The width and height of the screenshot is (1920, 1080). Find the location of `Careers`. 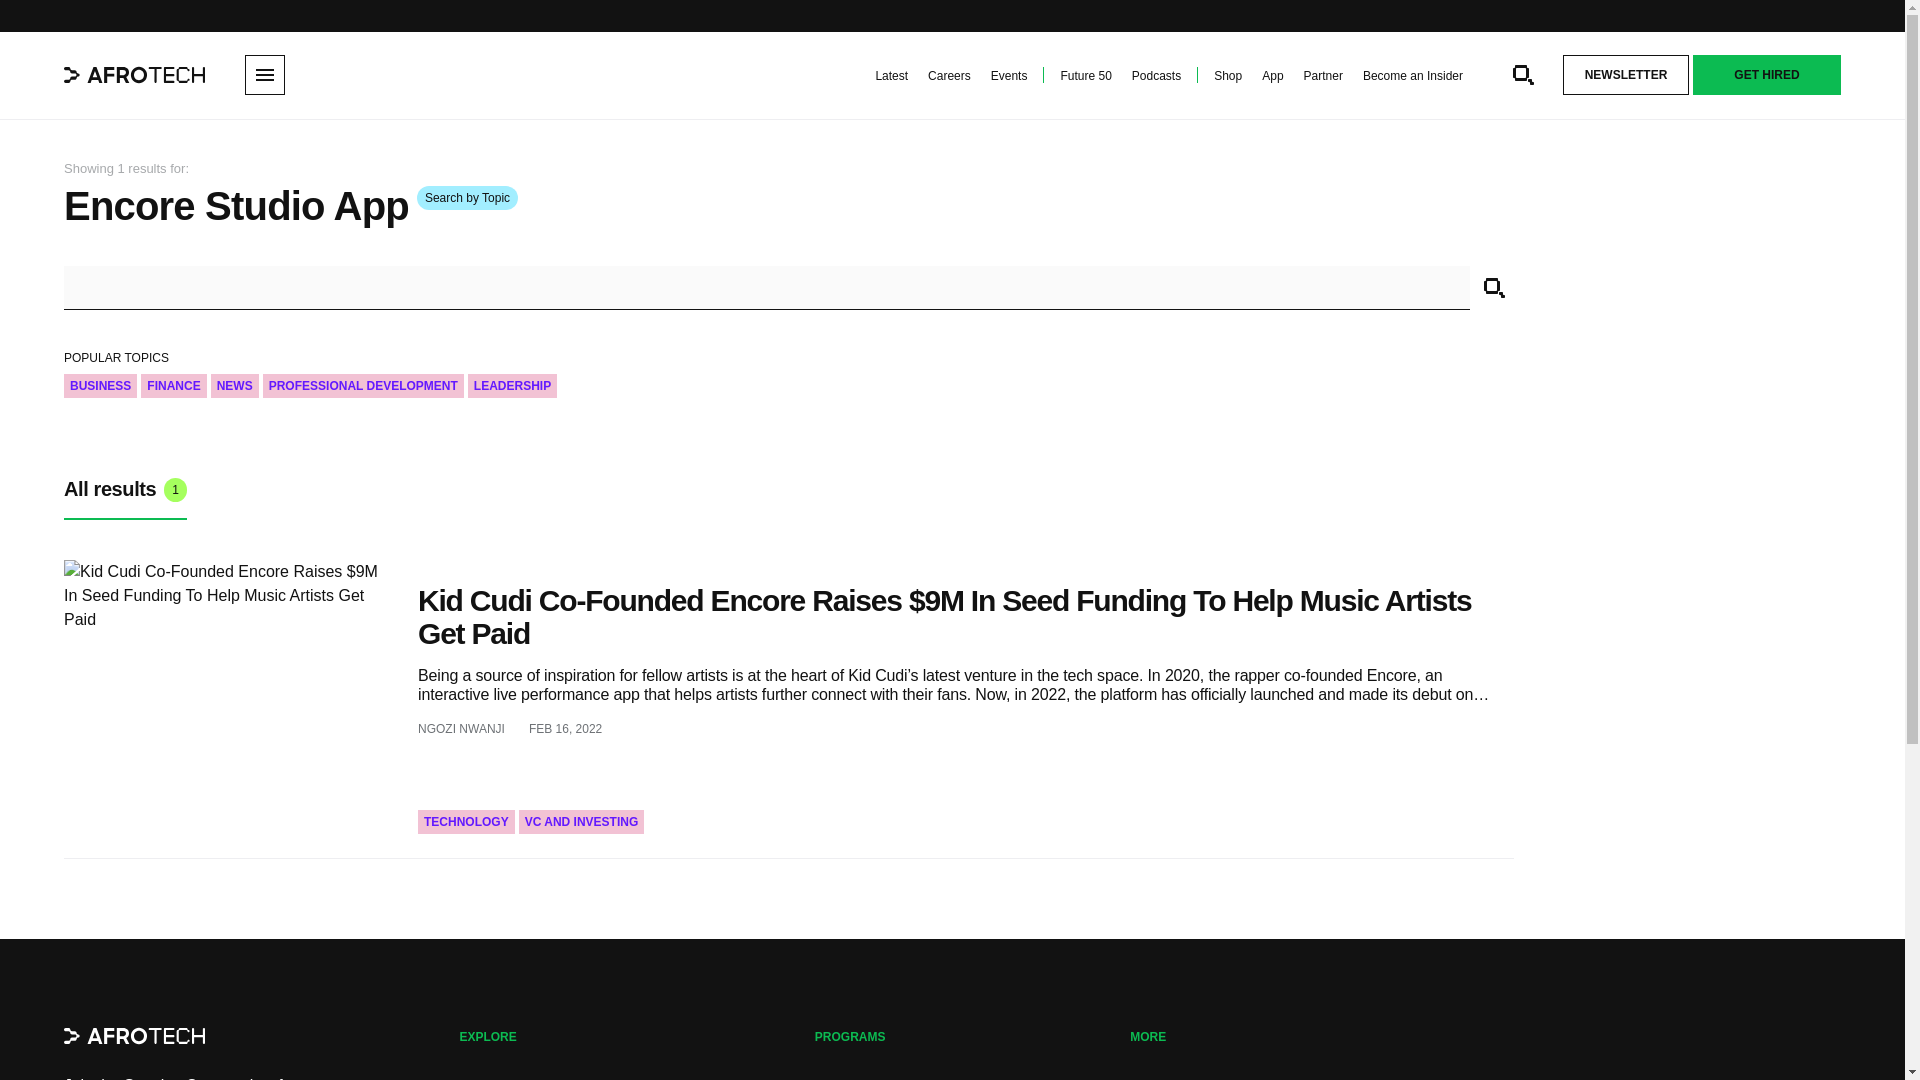

Careers is located at coordinates (949, 76).